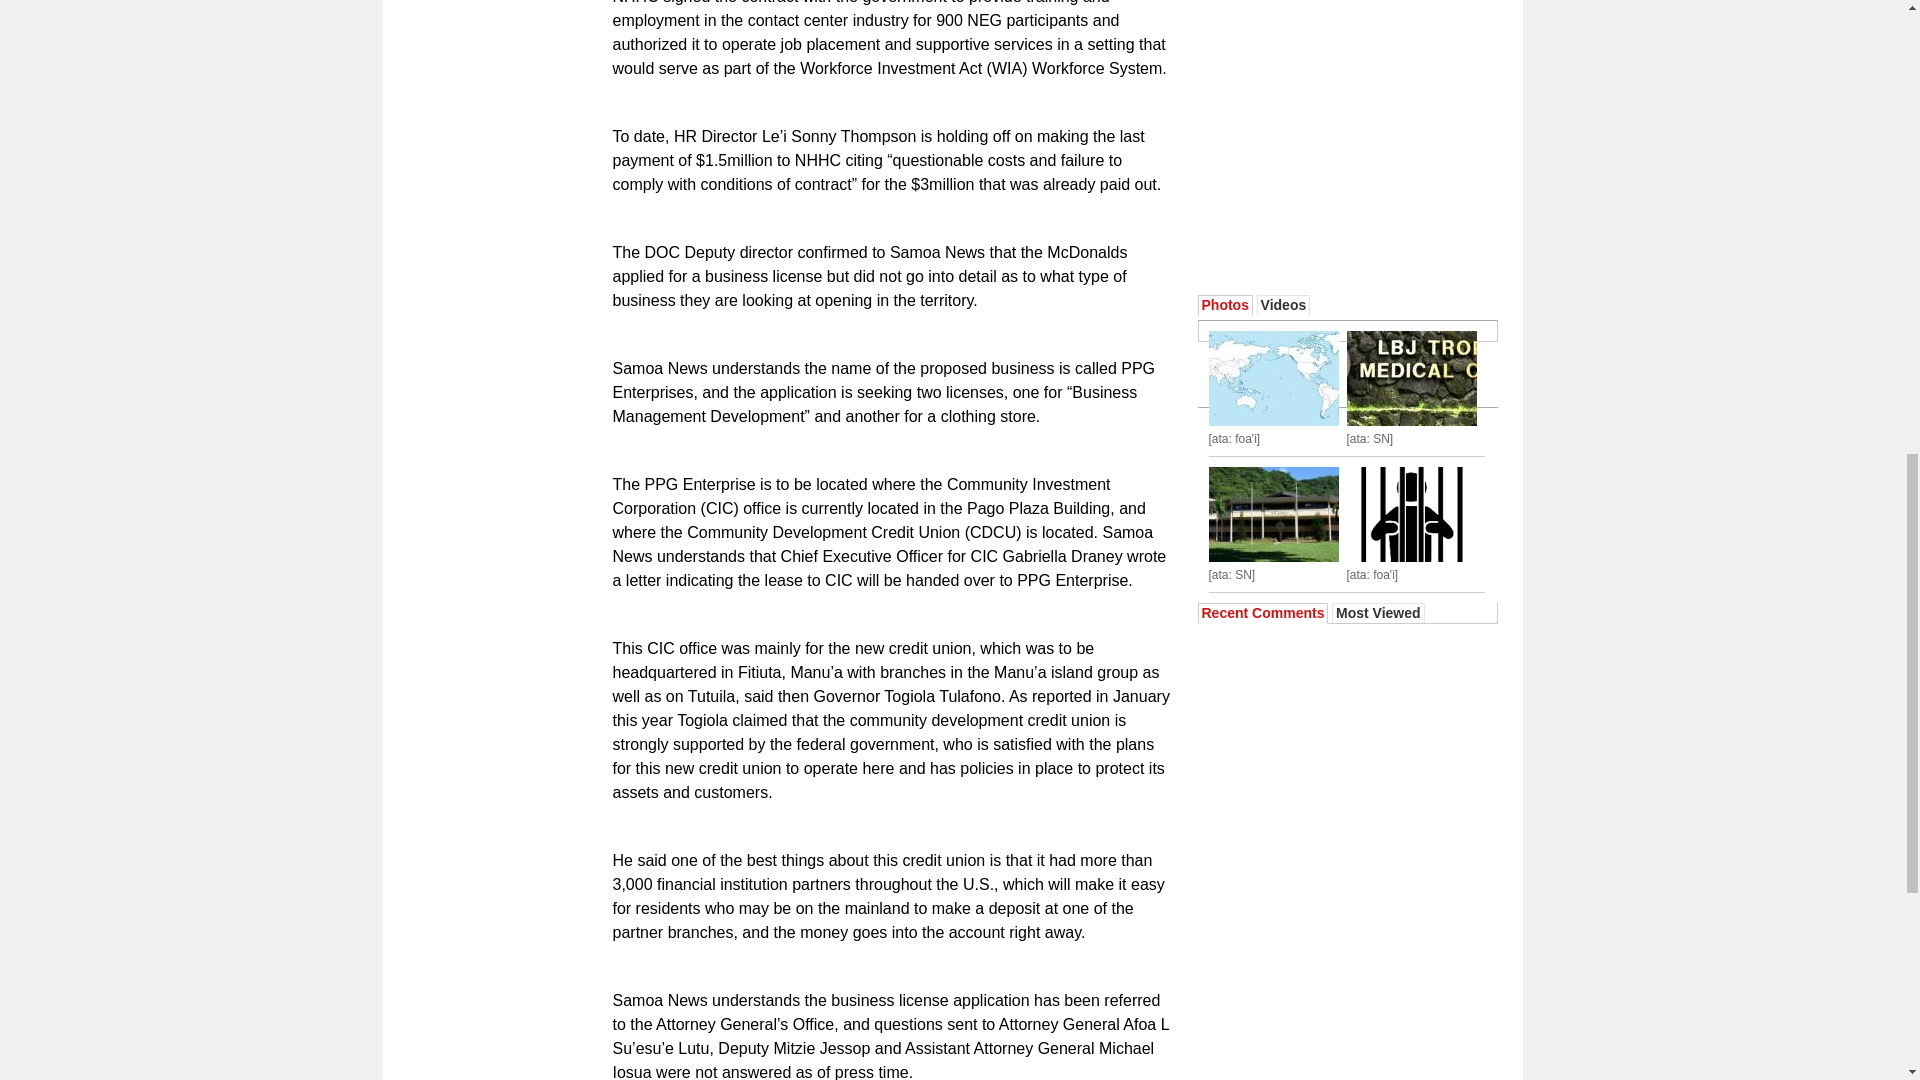 The width and height of the screenshot is (1920, 1080). I want to click on Most Viewed, so click(1378, 612).